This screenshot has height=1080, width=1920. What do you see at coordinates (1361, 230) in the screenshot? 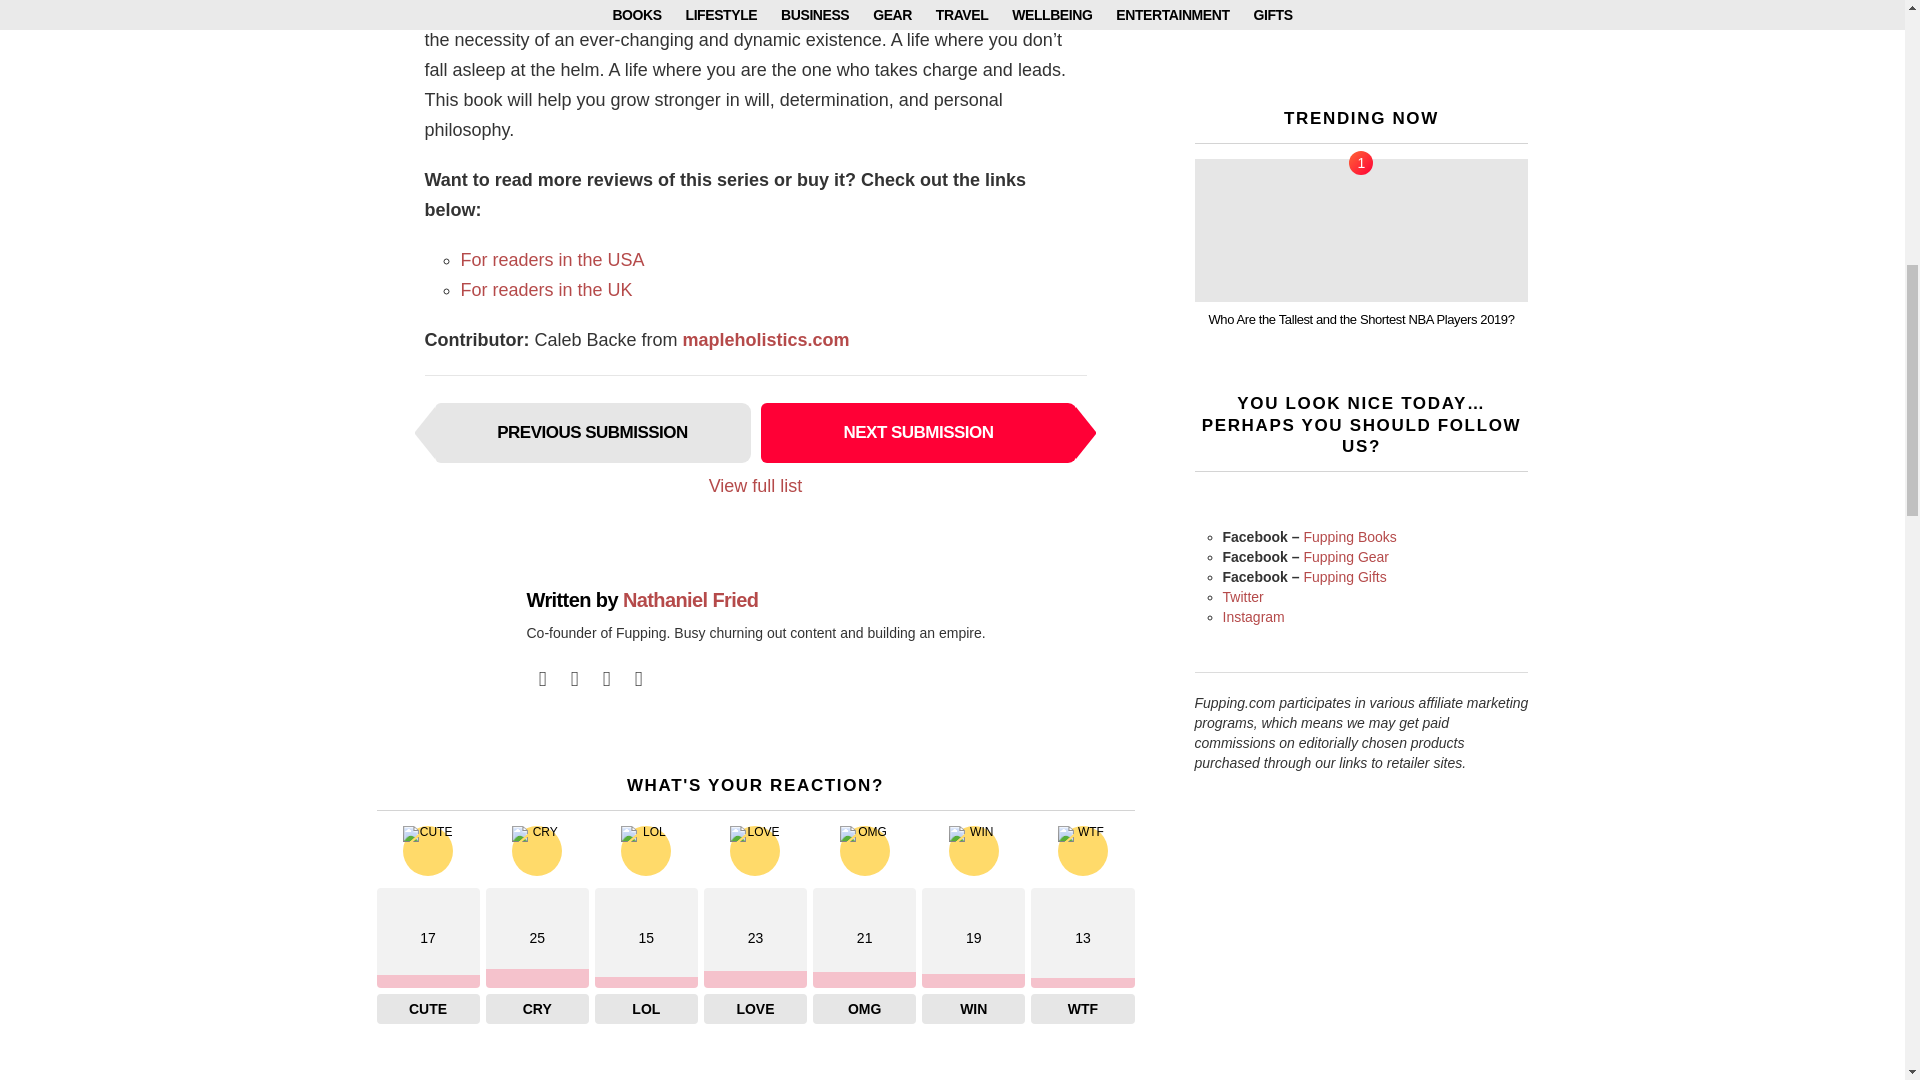
I see `Who Are the Tallest and the Shortest NBA Players 2019?` at bounding box center [1361, 230].